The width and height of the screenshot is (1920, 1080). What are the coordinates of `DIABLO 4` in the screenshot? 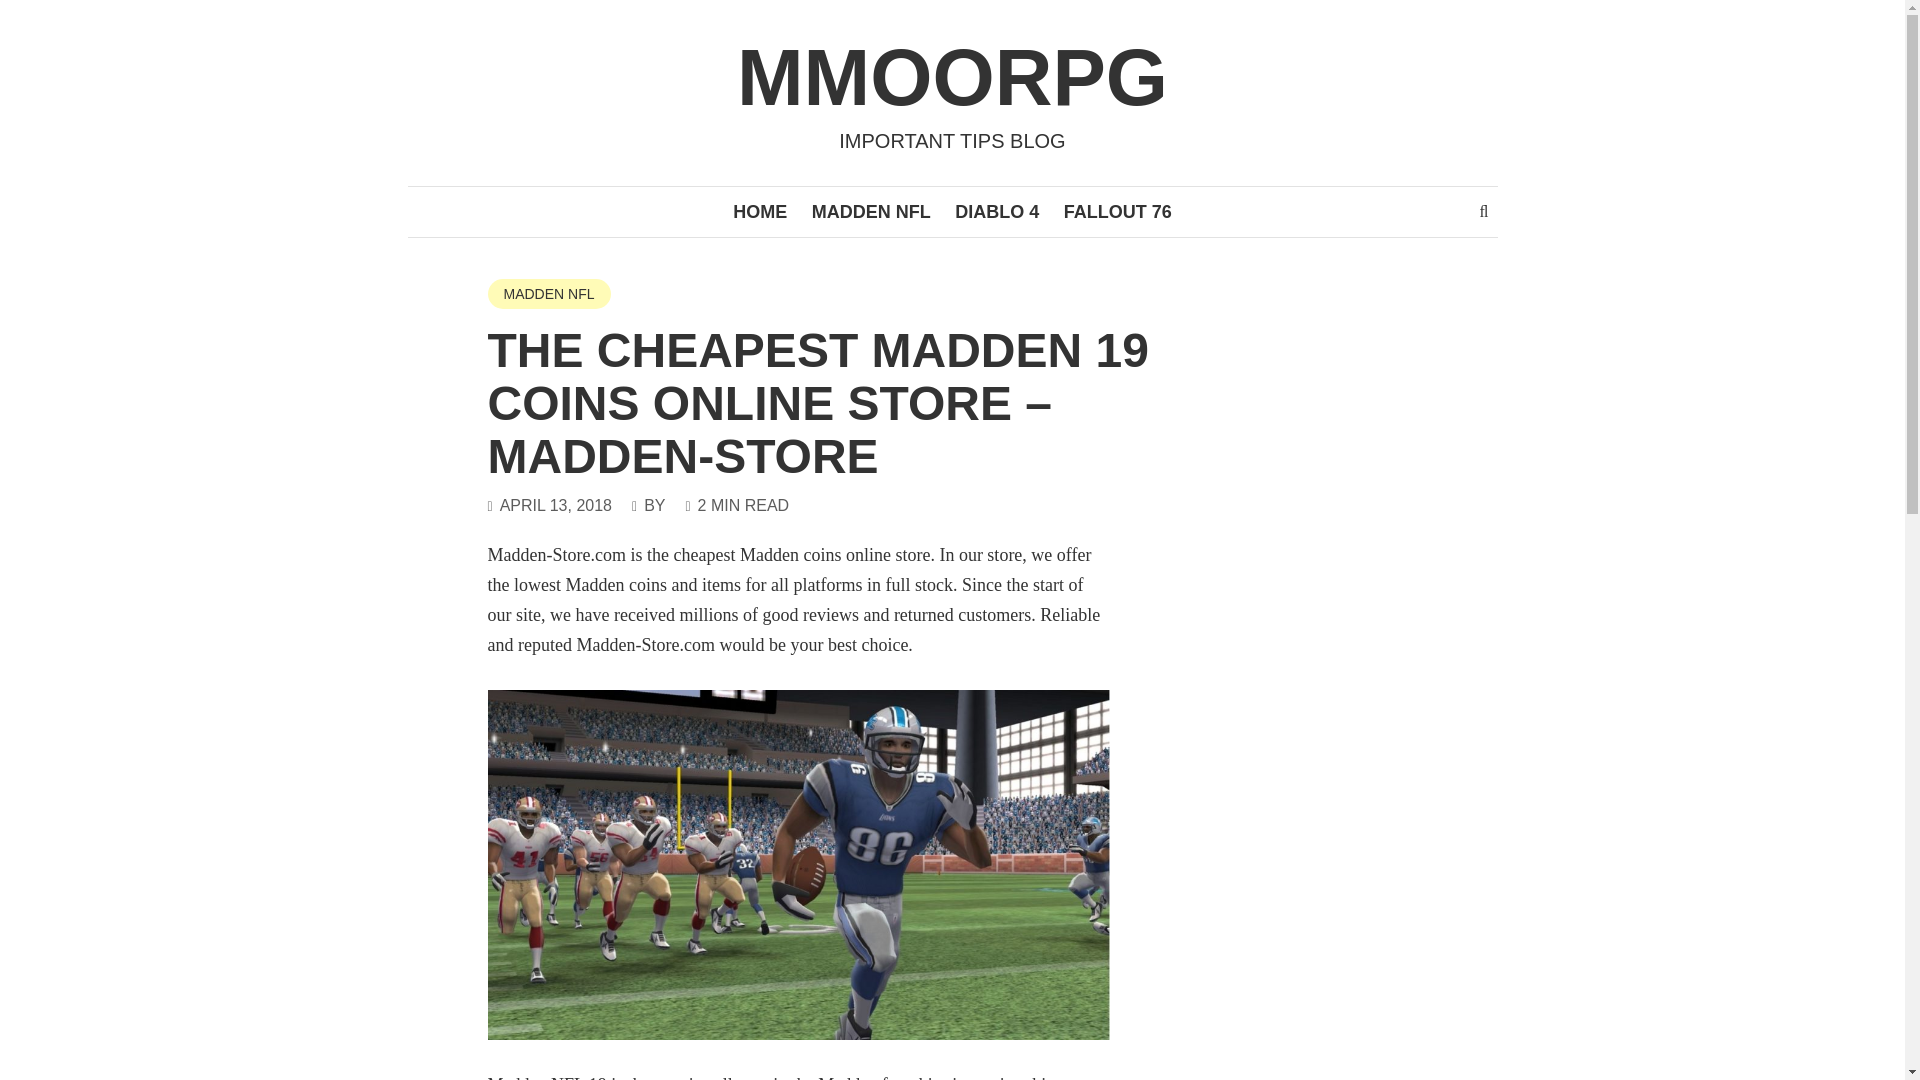 It's located at (996, 211).